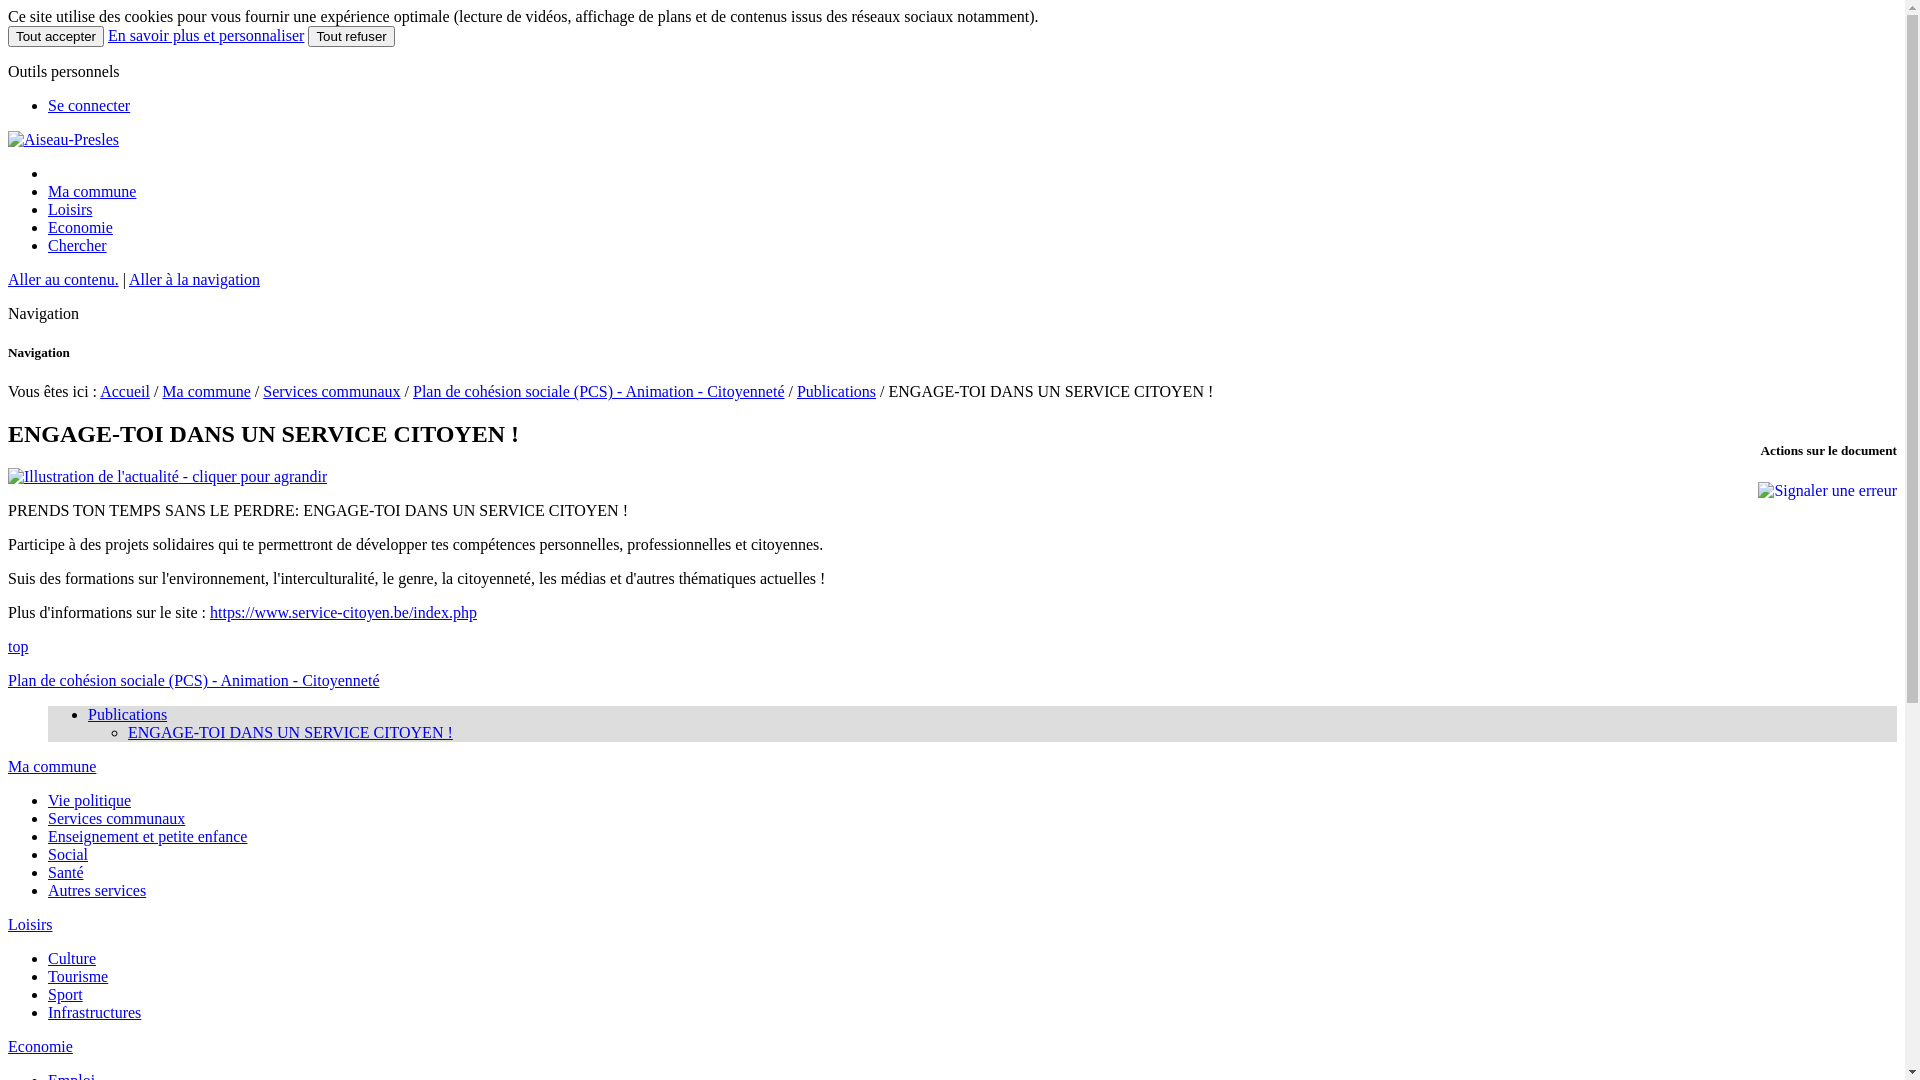  I want to click on Tout refuser, so click(351, 36).